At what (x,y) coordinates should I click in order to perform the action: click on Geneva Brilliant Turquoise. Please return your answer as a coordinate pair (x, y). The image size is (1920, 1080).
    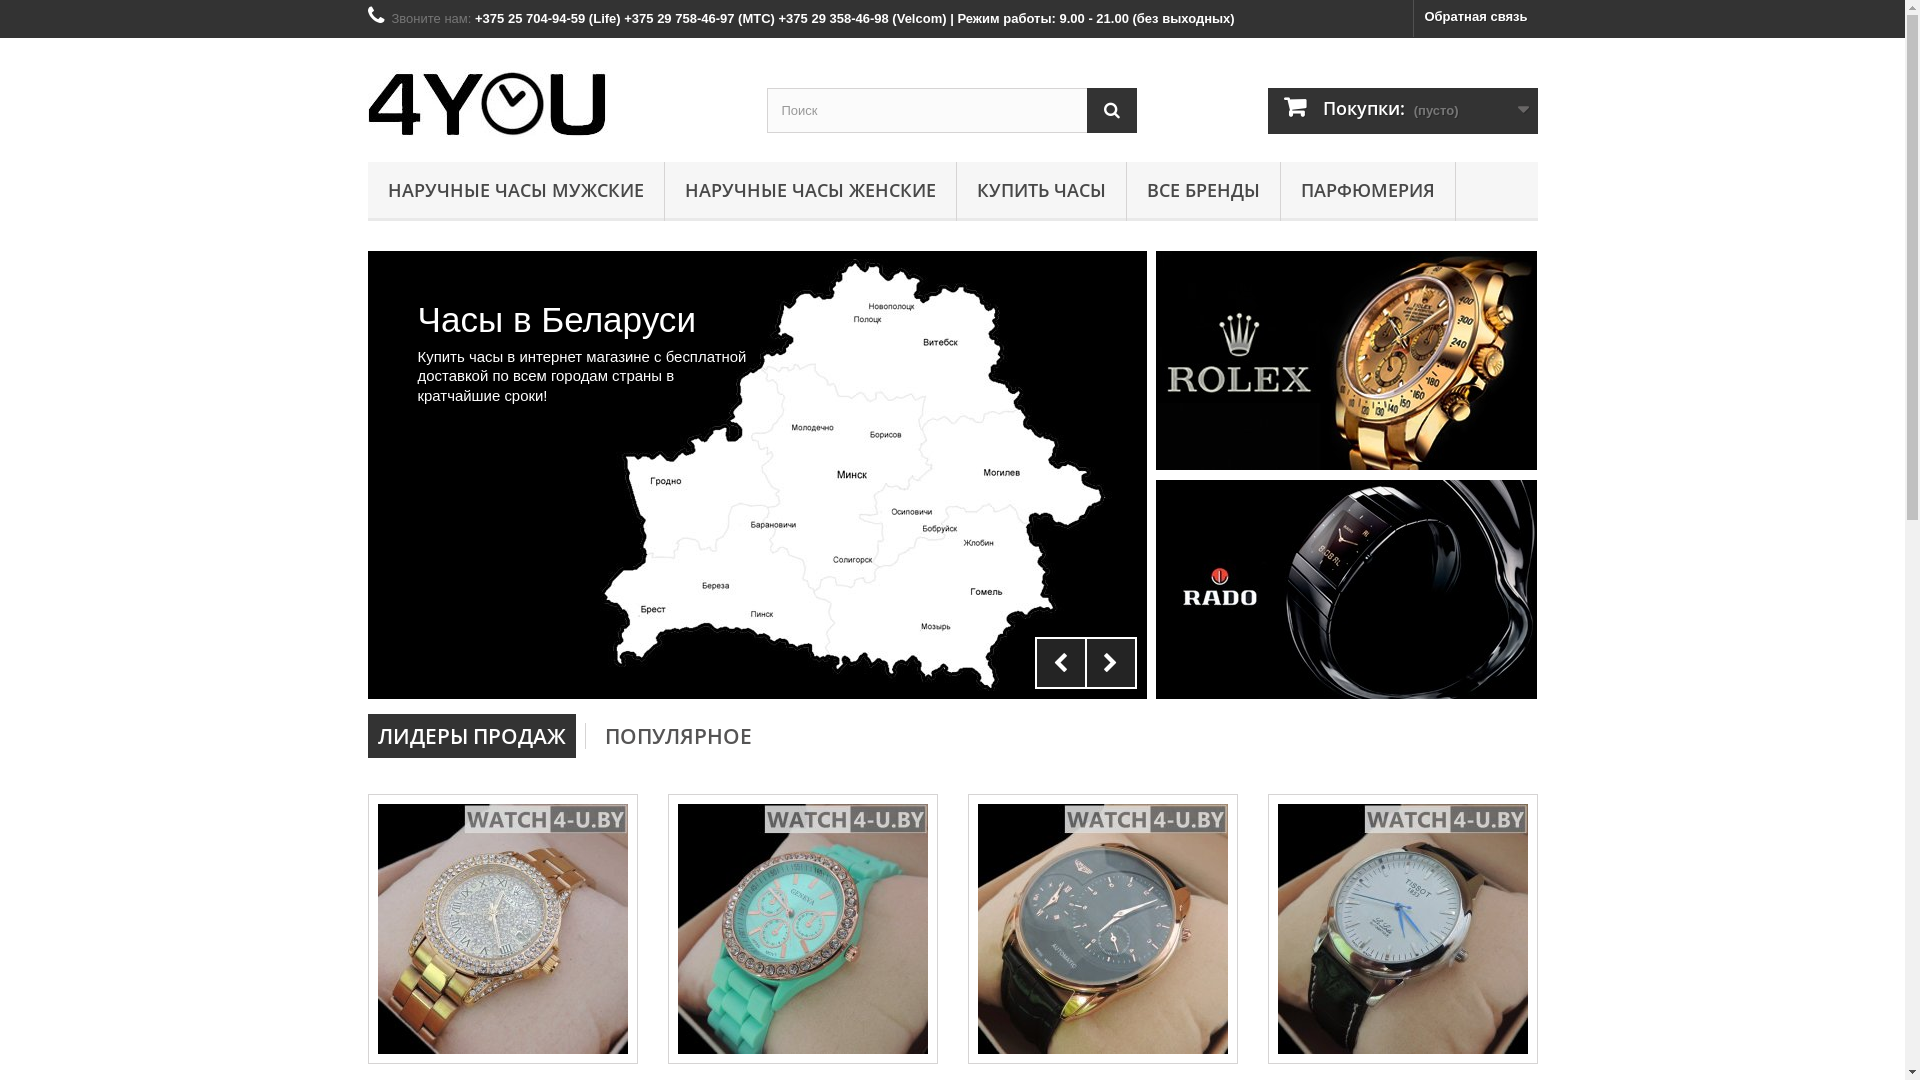
    Looking at the image, I should click on (803, 929).